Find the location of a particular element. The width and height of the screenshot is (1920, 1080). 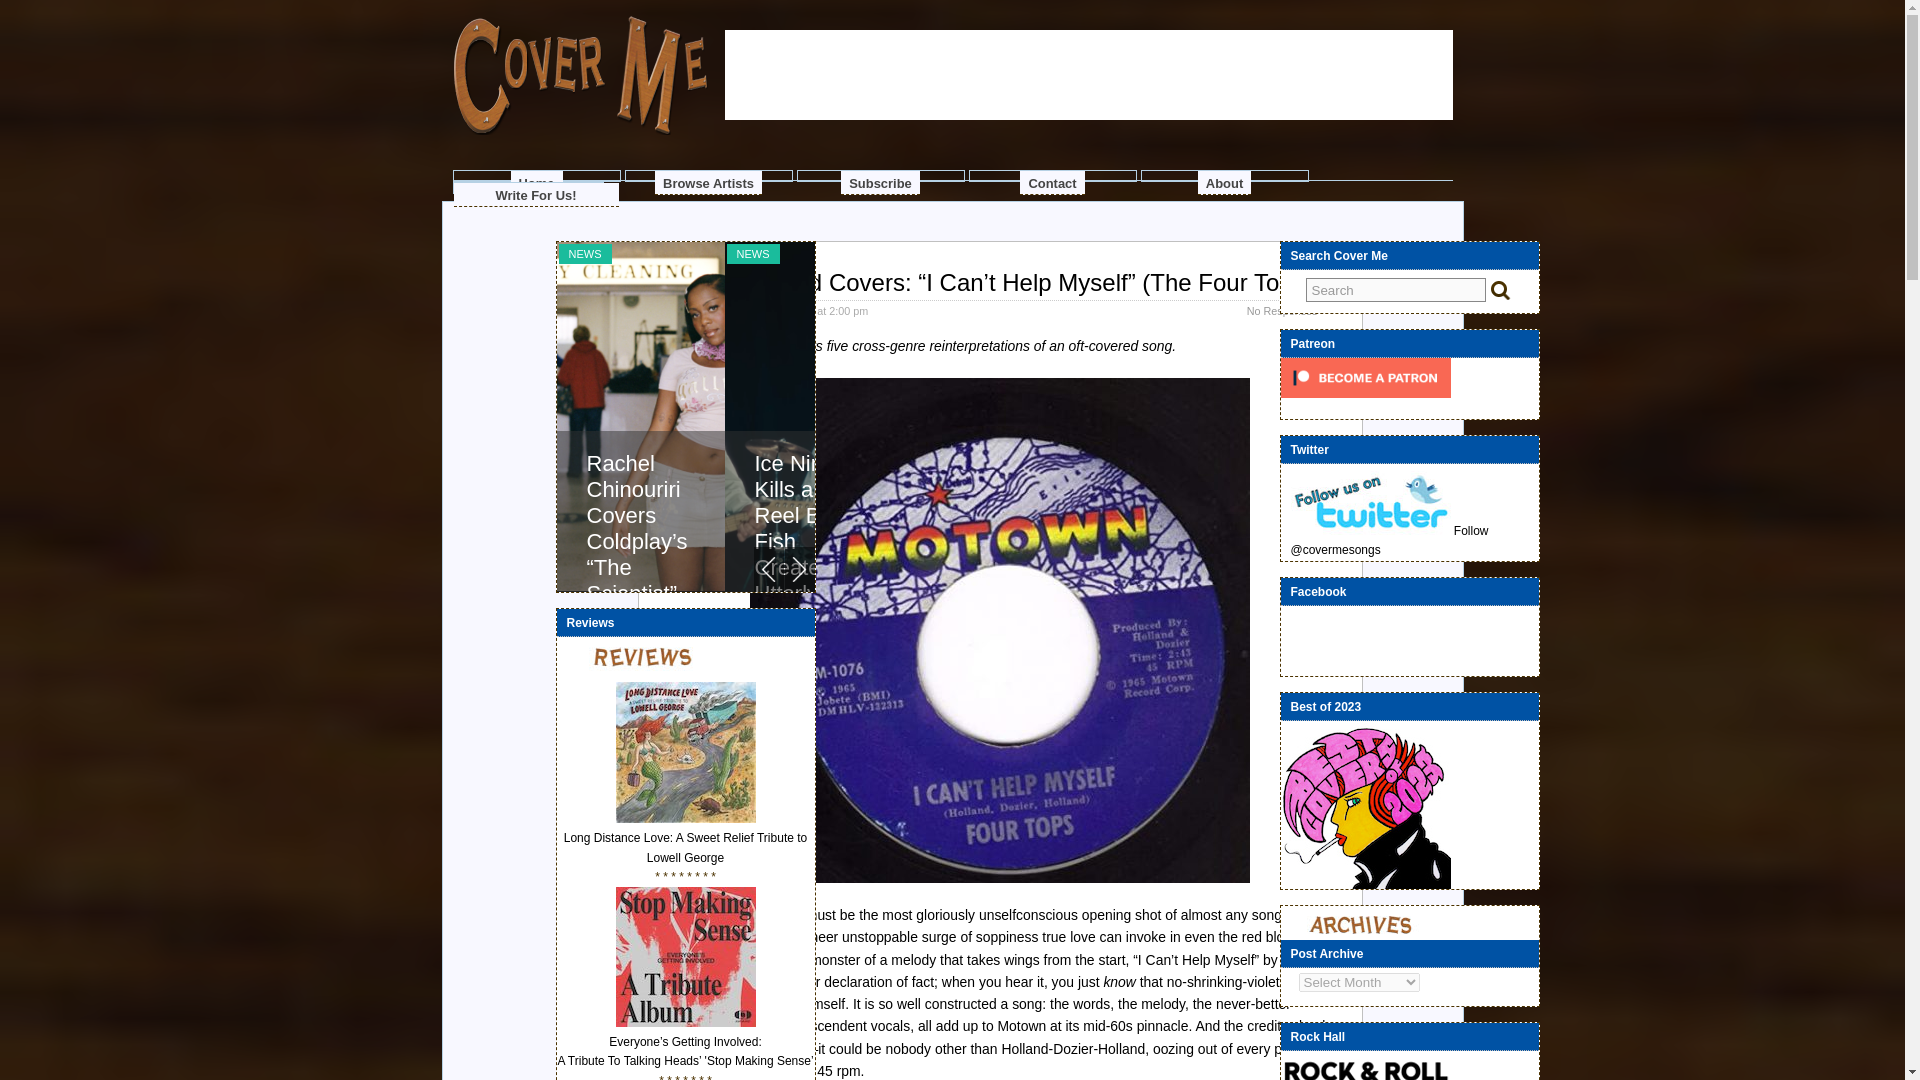

Seuras Og is located at coordinates (788, 310).